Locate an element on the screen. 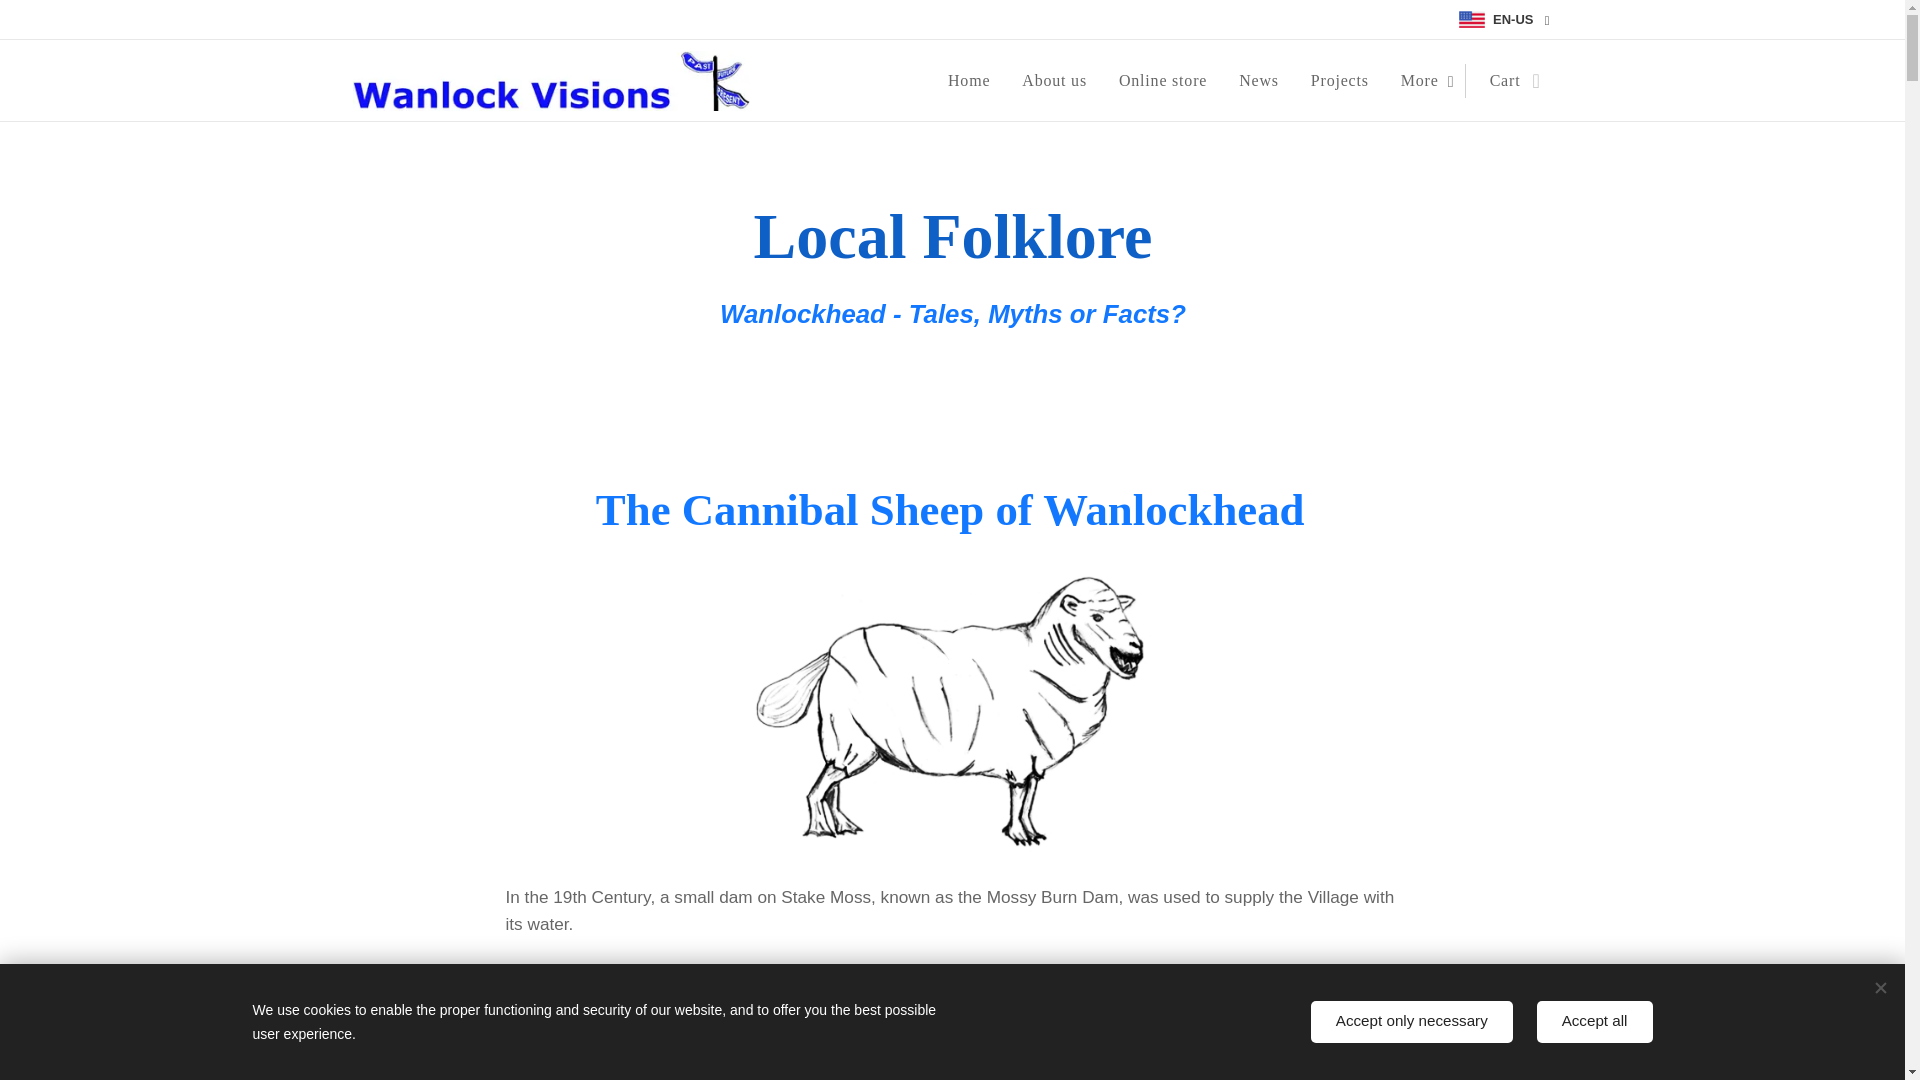 This screenshot has height=1080, width=1920. Home is located at coordinates (974, 80).